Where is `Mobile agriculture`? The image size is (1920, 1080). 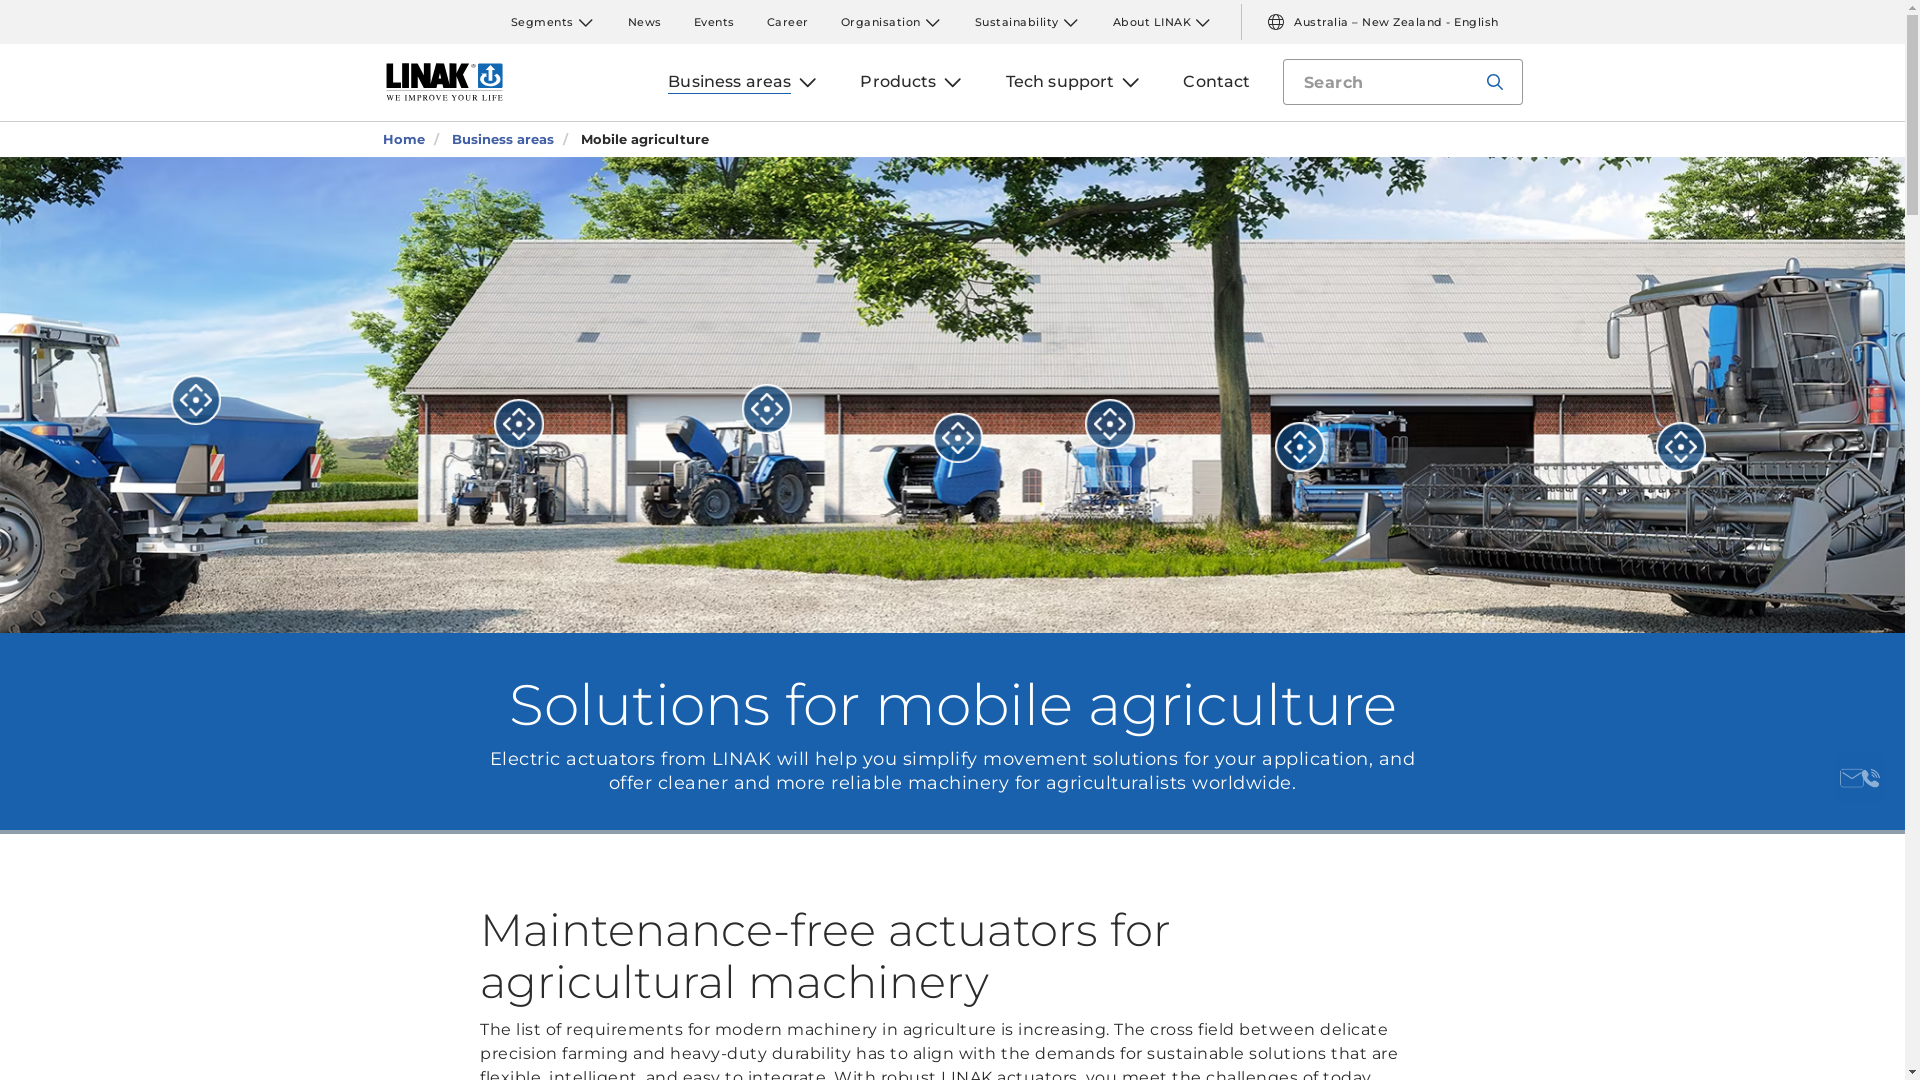
Mobile agriculture is located at coordinates (644, 140).